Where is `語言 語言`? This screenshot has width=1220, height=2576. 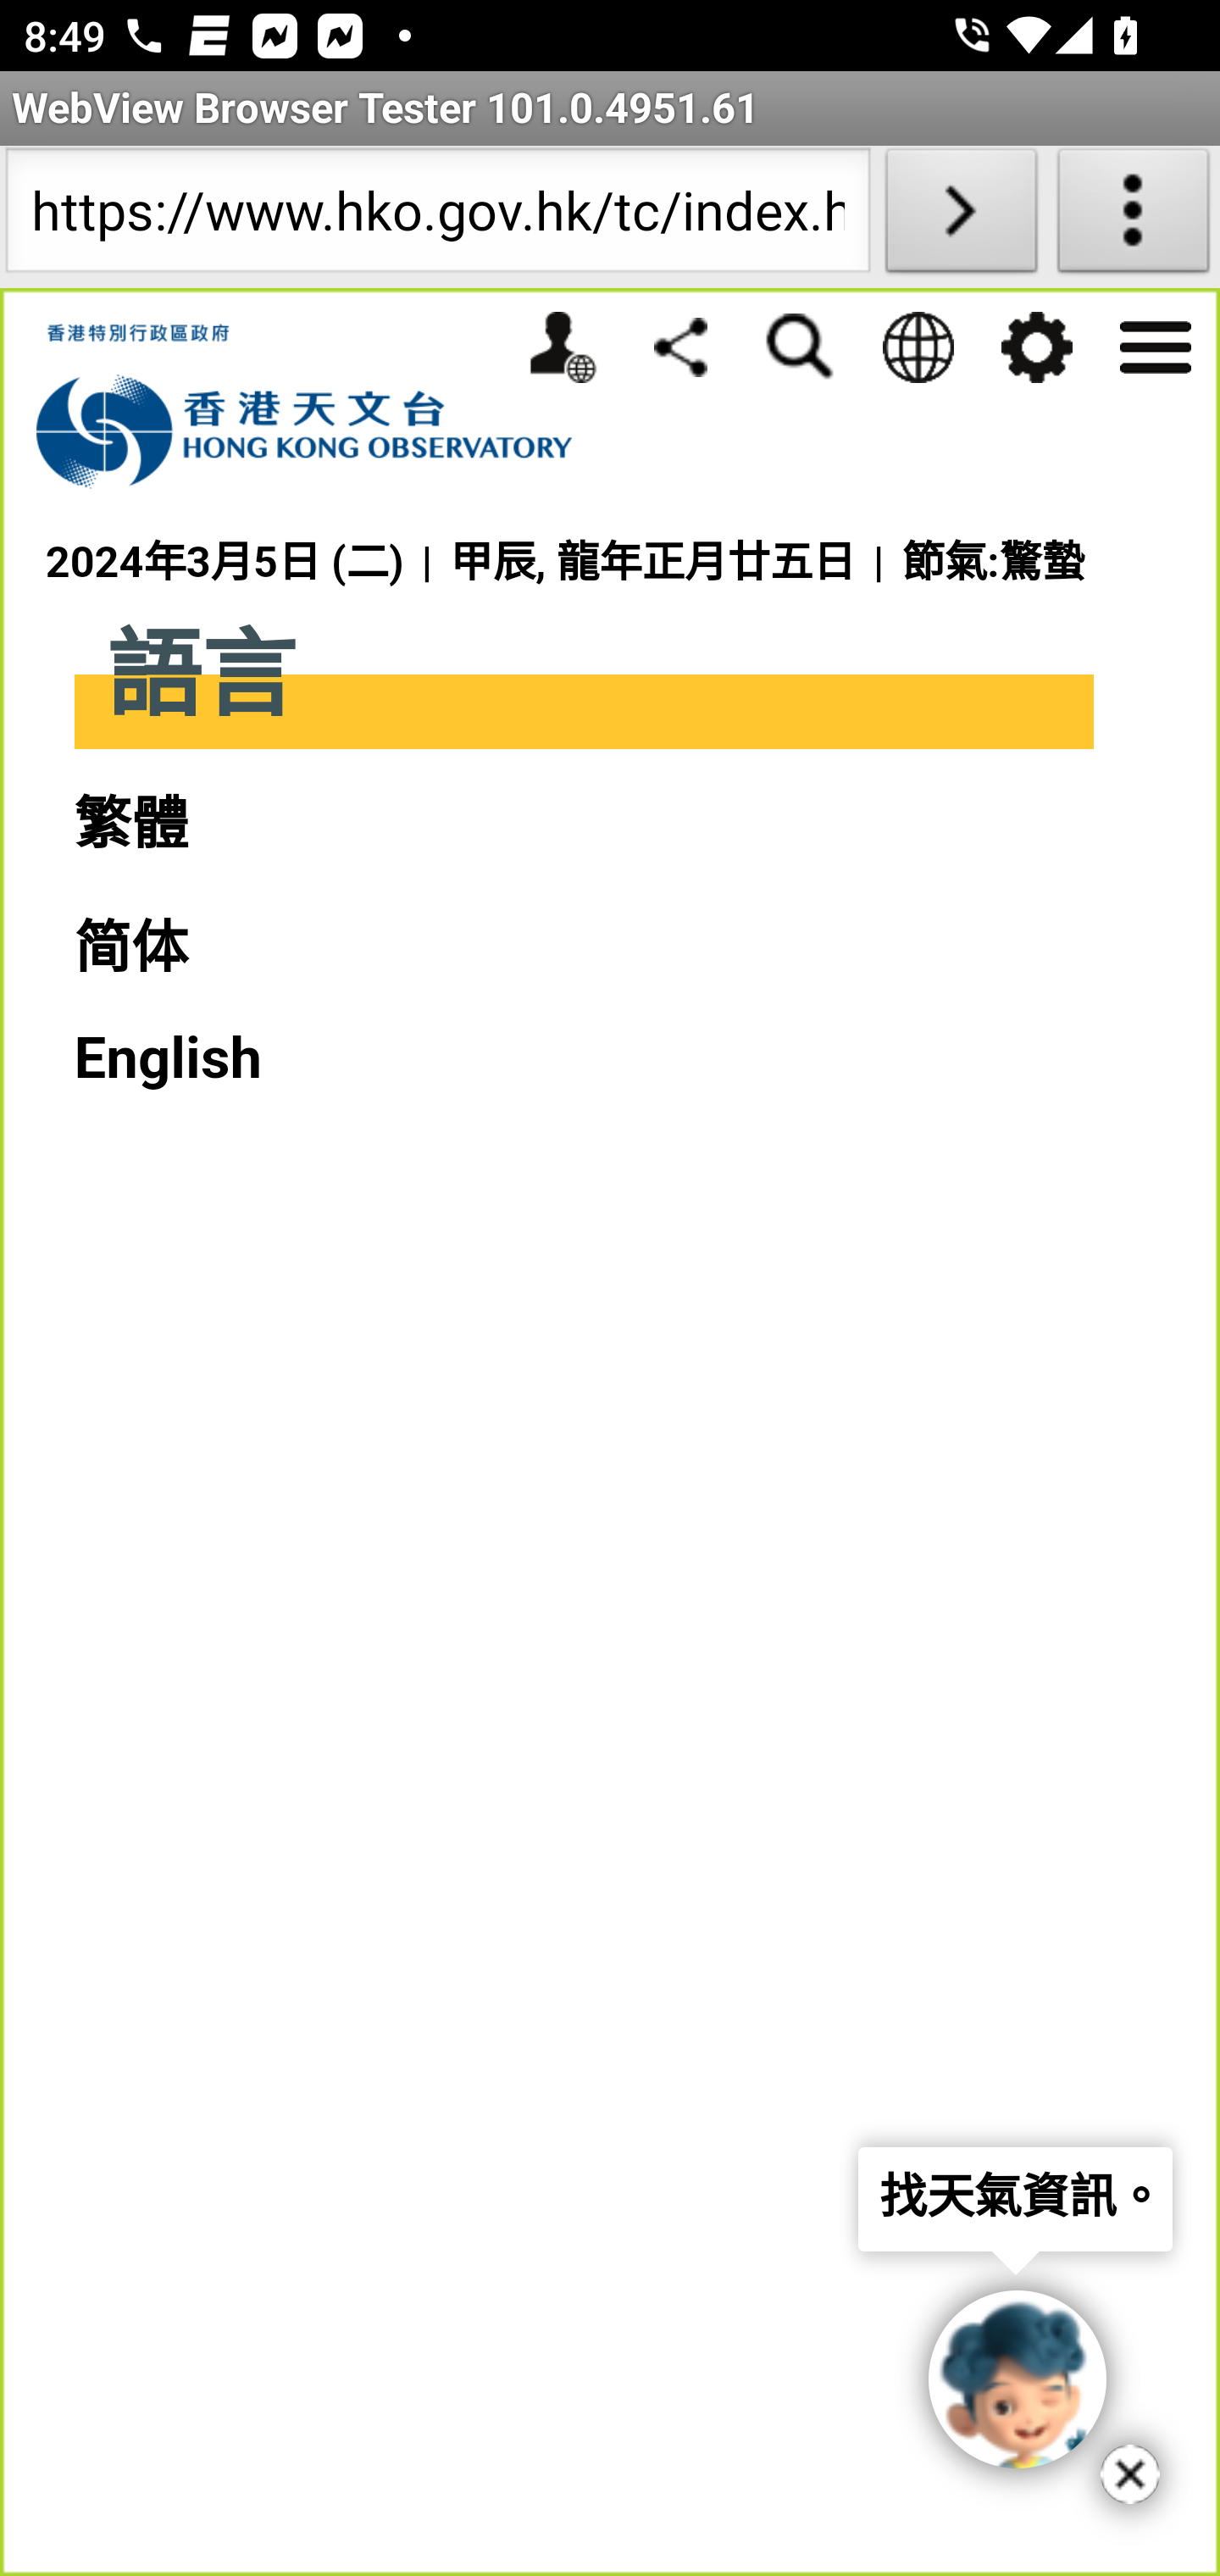
語言 語言 is located at coordinates (917, 347).